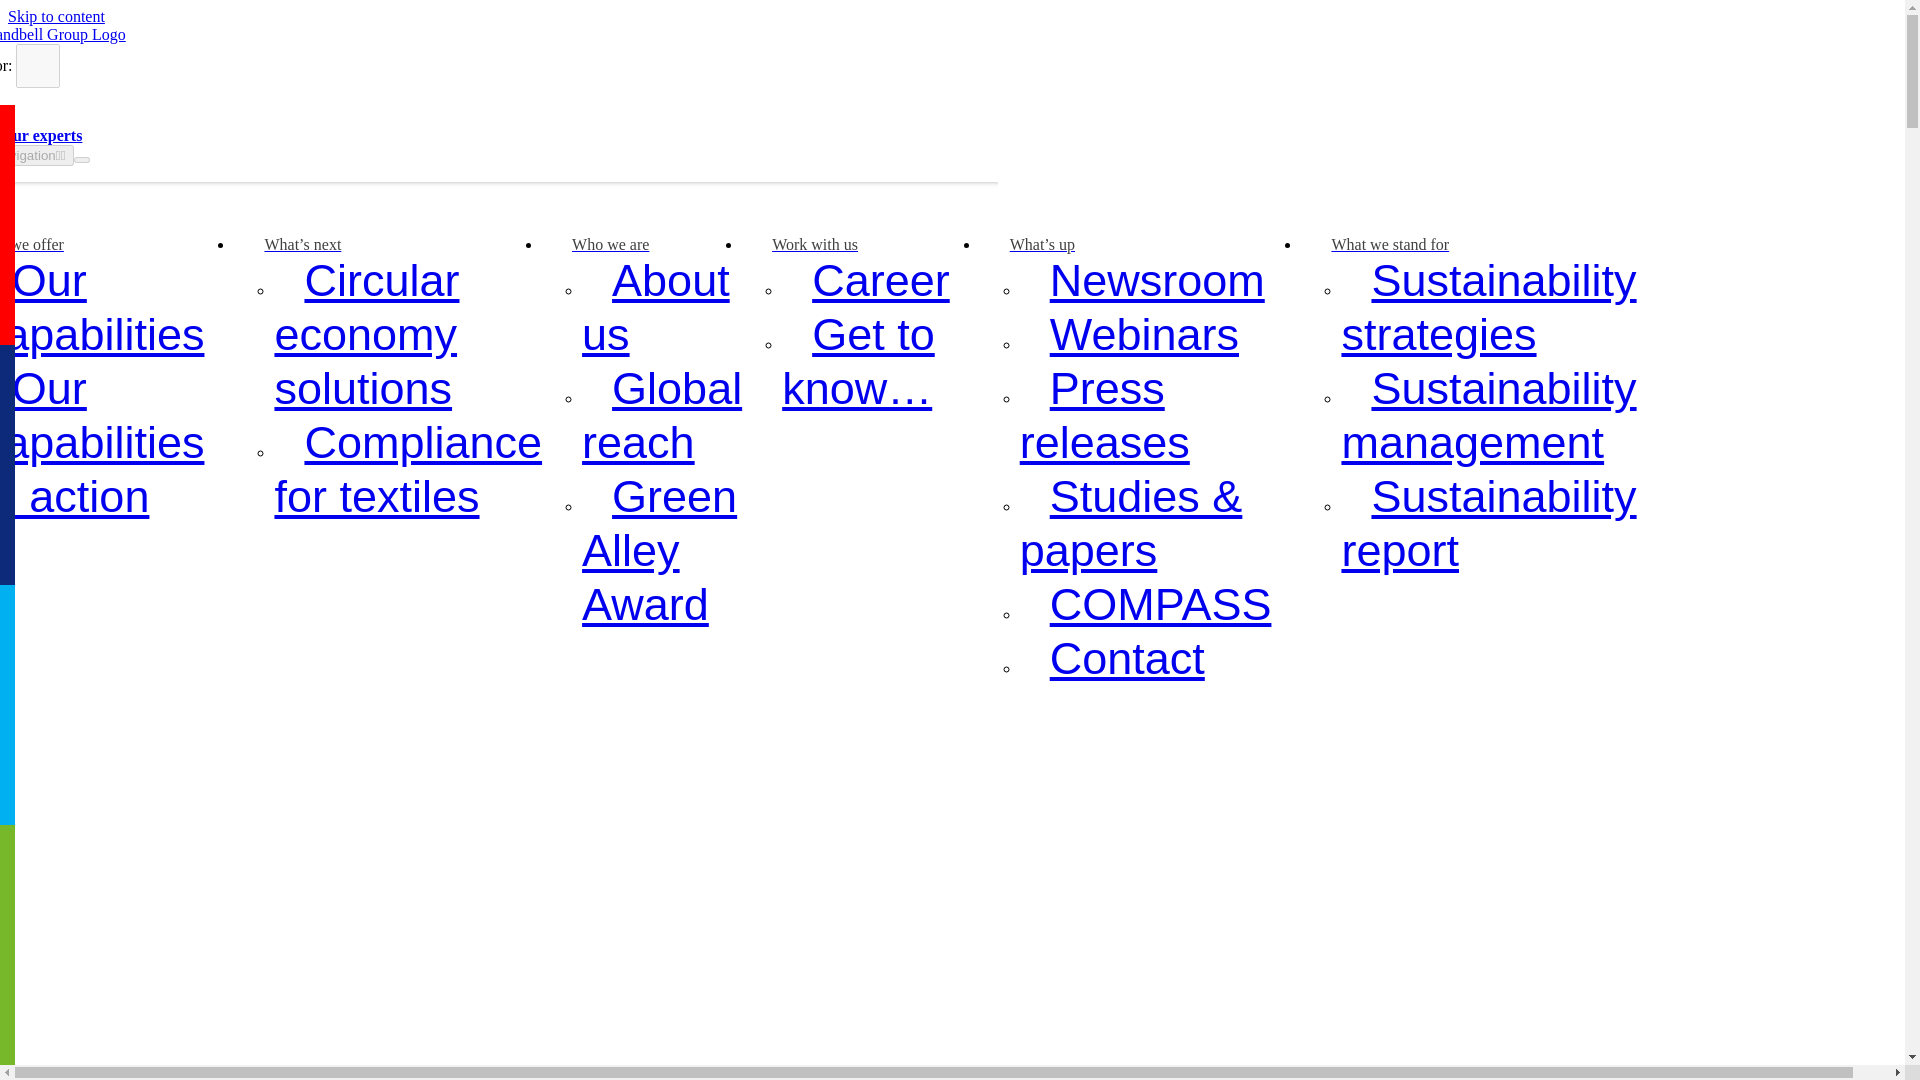 This screenshot has height=1080, width=1920. What do you see at coordinates (37, 155) in the screenshot?
I see `Toggle Navigation` at bounding box center [37, 155].